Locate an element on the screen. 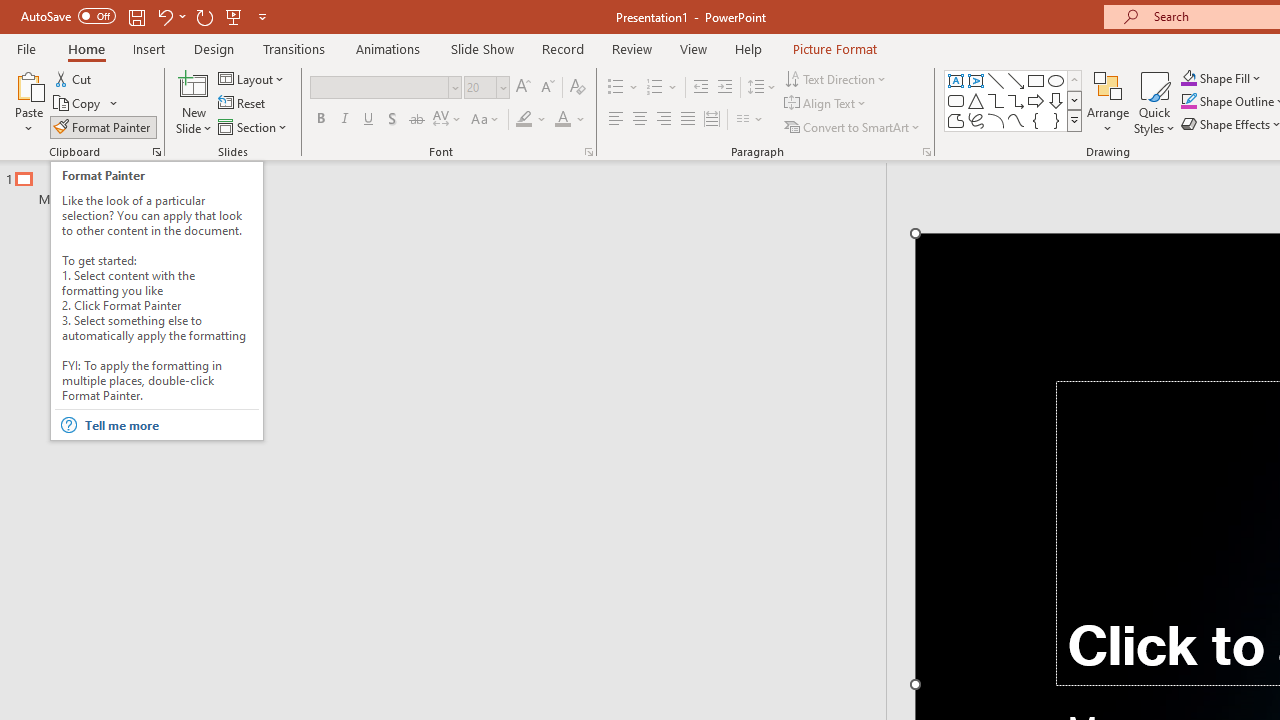 This screenshot has width=1280, height=720. Font... is located at coordinates (588, 152).